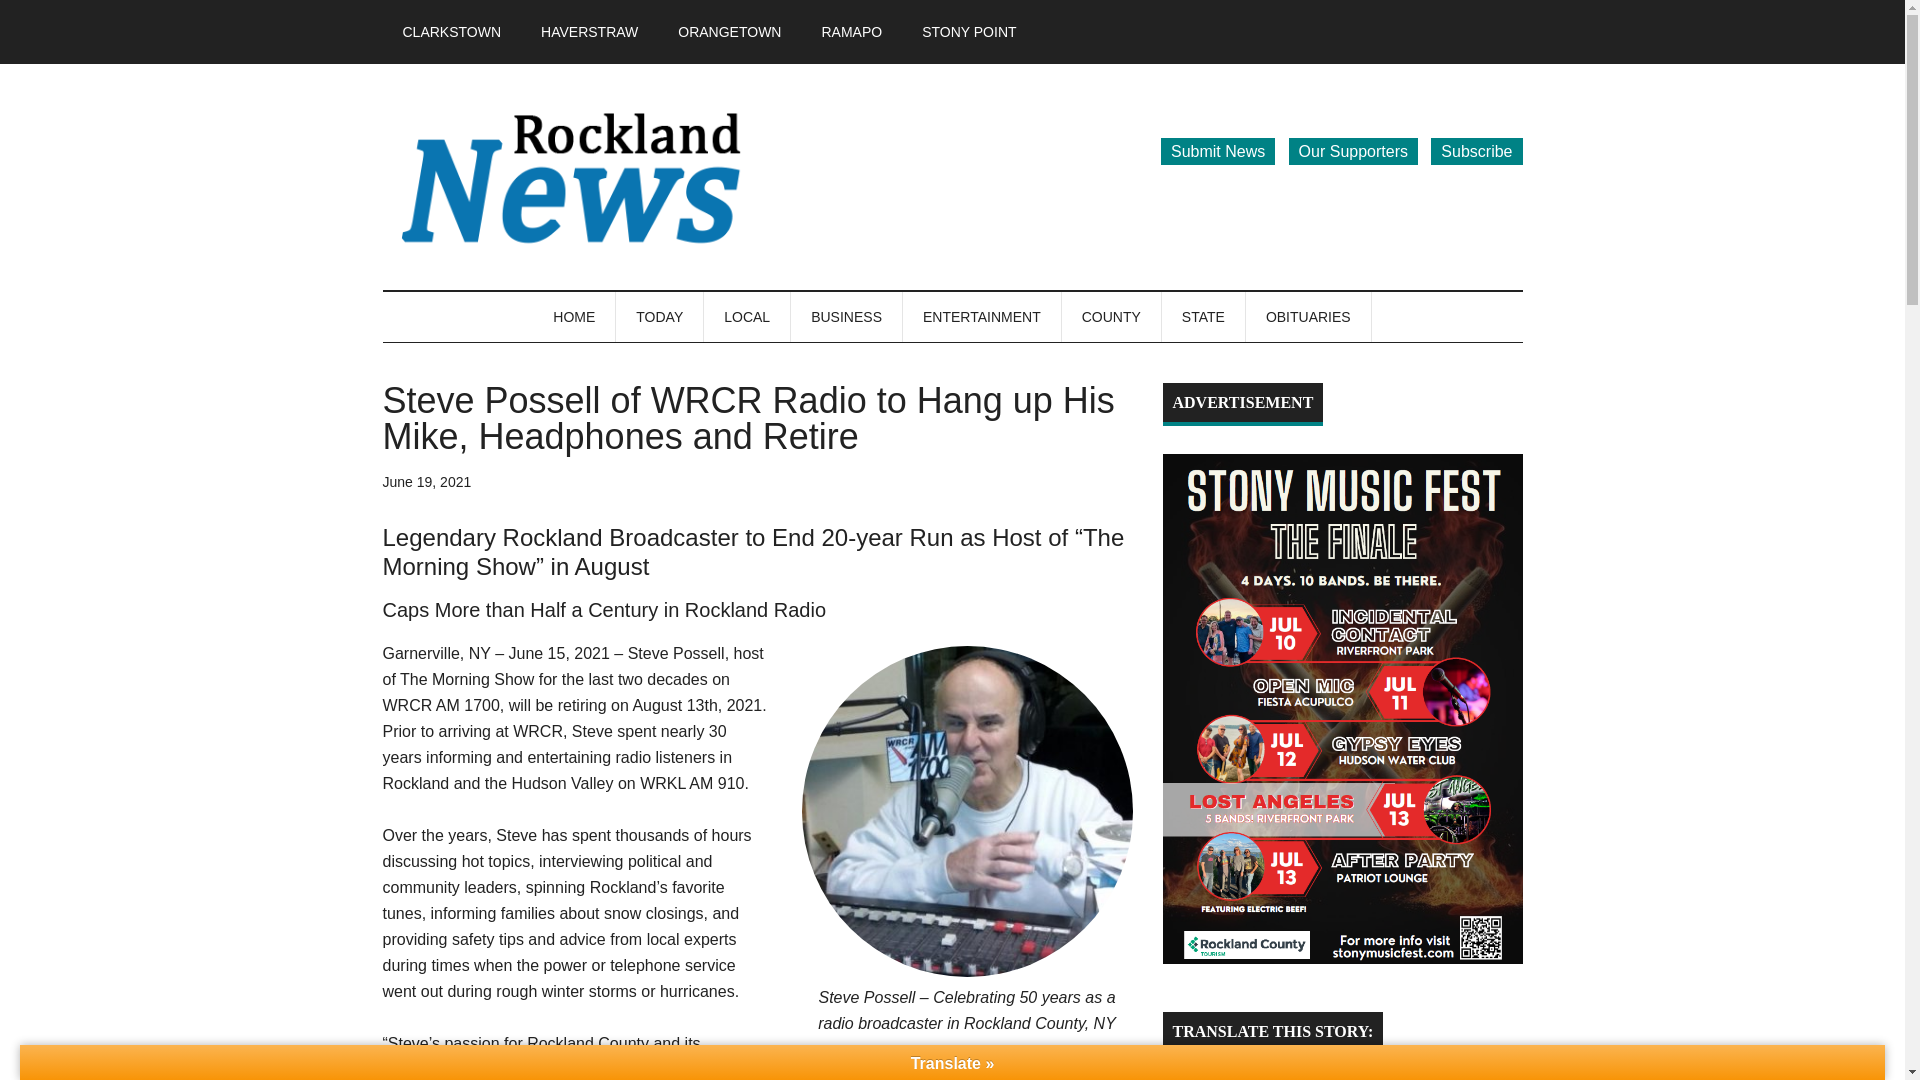 This screenshot has height=1080, width=1920. I want to click on CLARKSTOWN, so click(451, 32).